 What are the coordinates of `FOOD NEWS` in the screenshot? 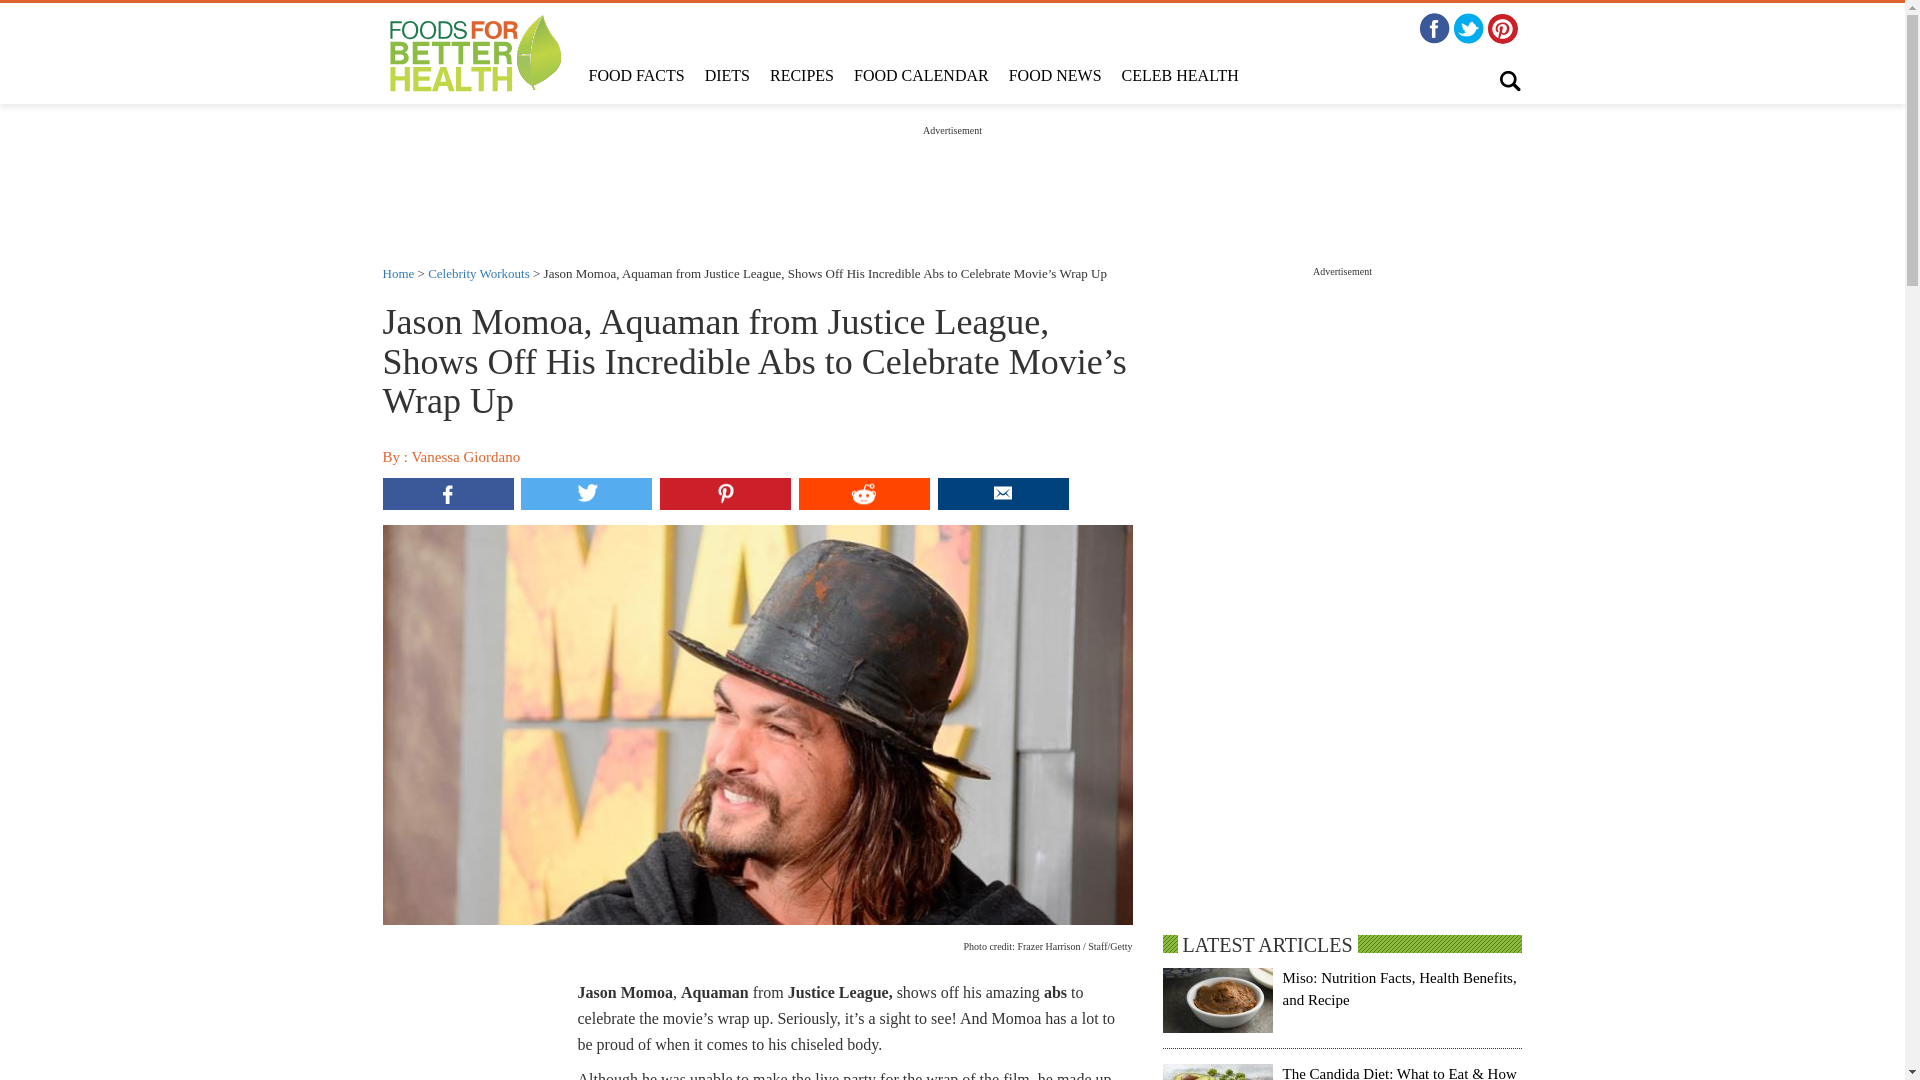 It's located at (1054, 76).